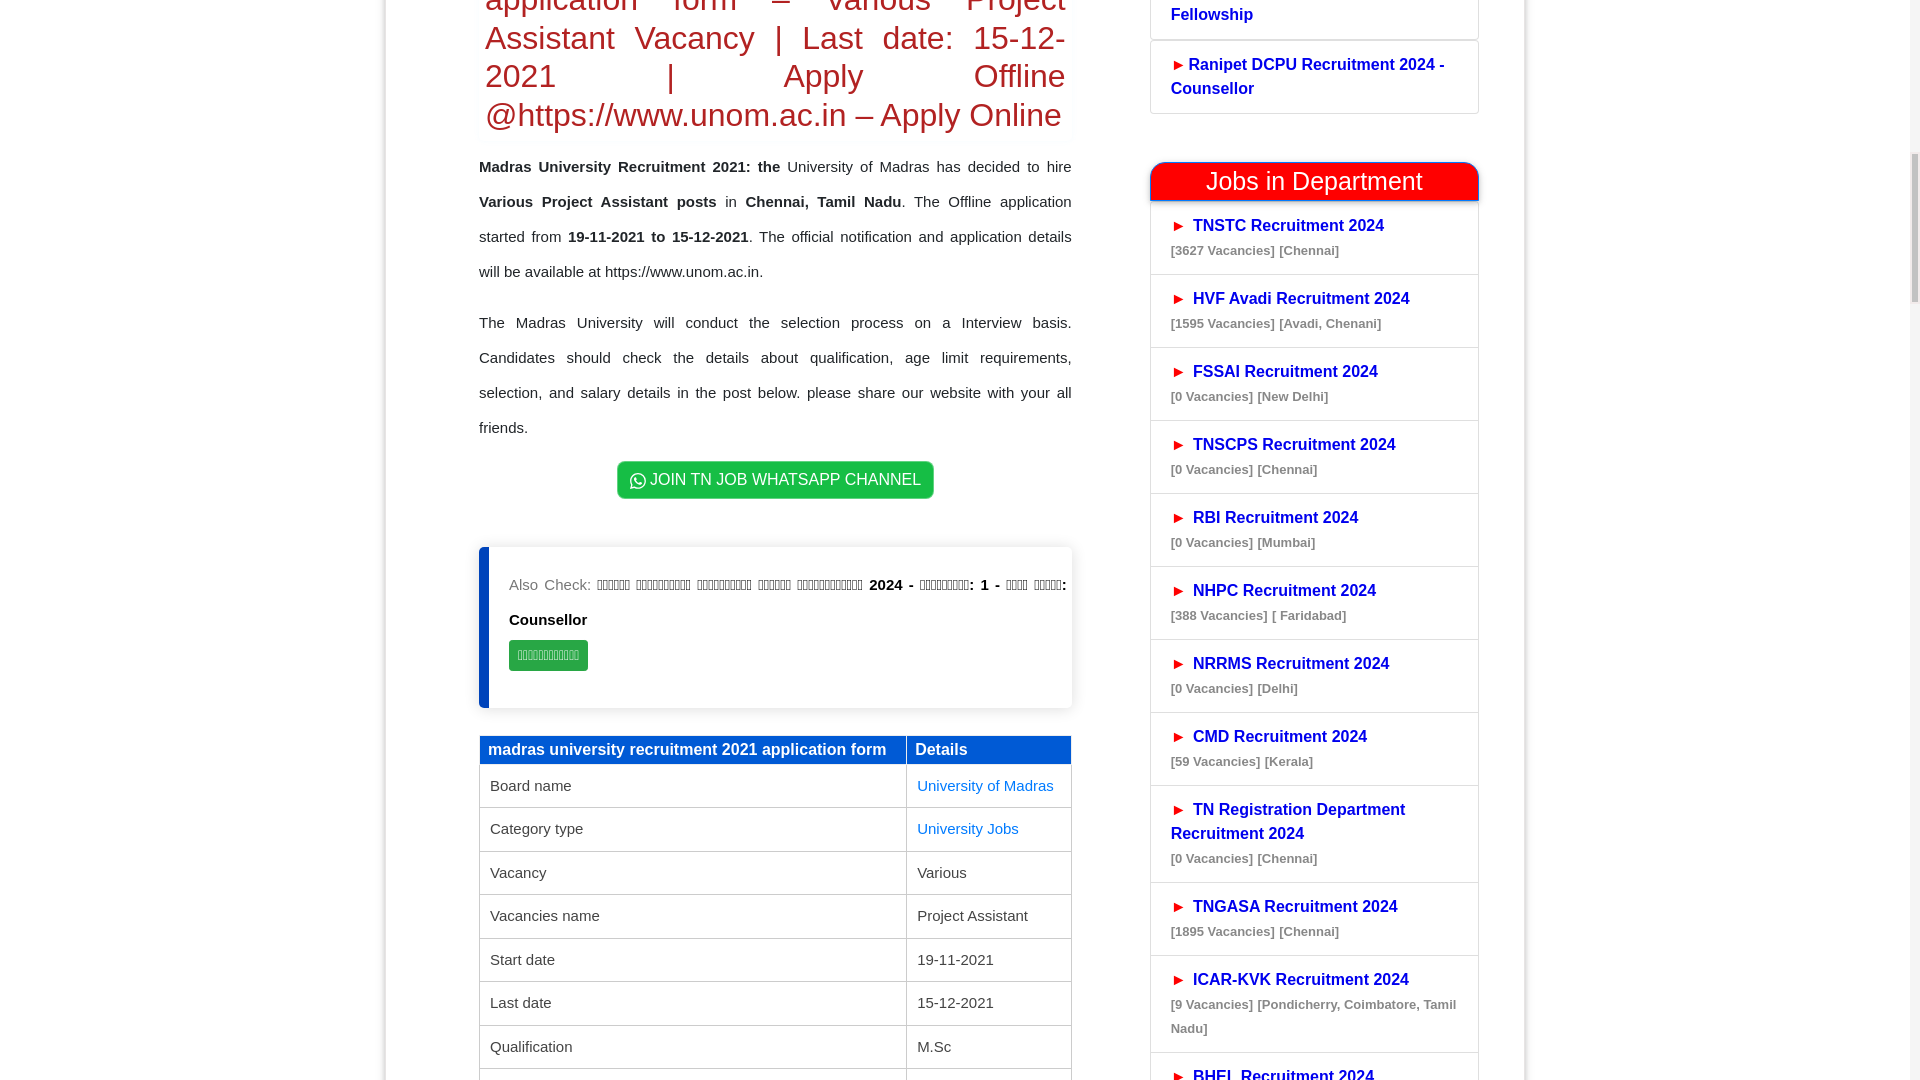 Image resolution: width=1920 pixels, height=1080 pixels. Describe the element at coordinates (968, 828) in the screenshot. I see `University Jobs` at that location.